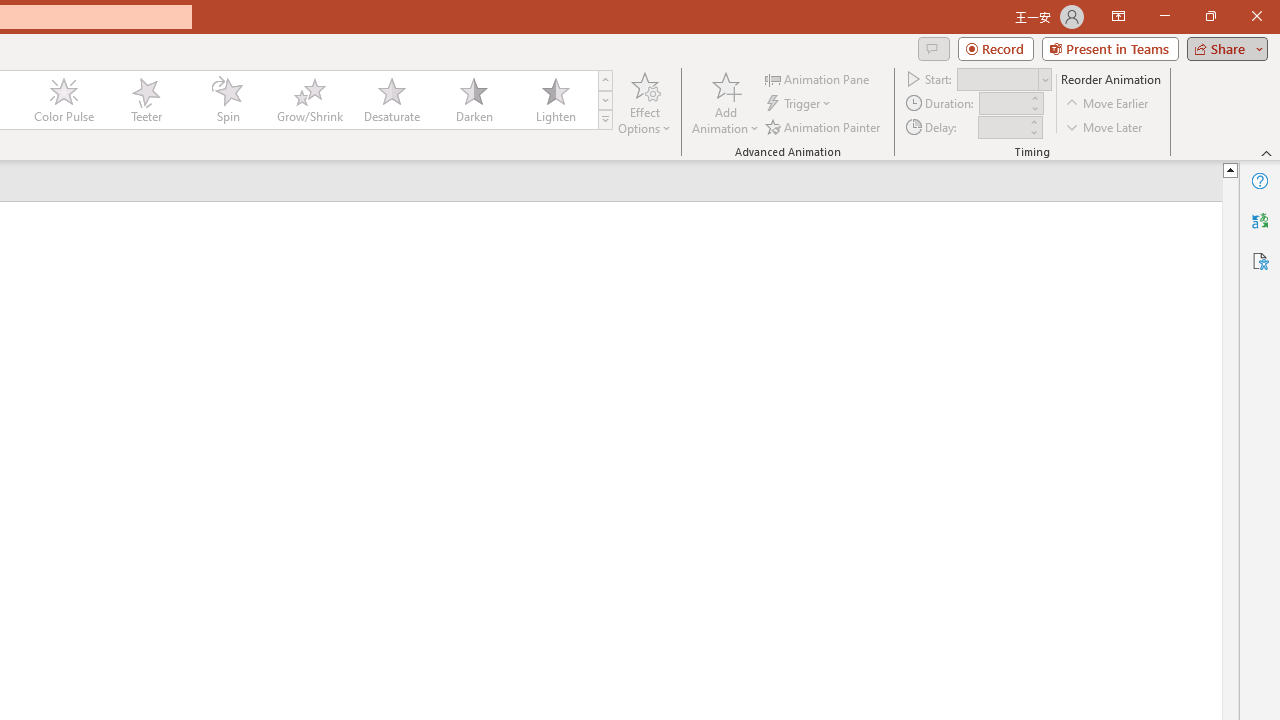 The width and height of the screenshot is (1280, 720). Describe the element at coordinates (818, 78) in the screenshot. I see `Animation Pane` at that location.